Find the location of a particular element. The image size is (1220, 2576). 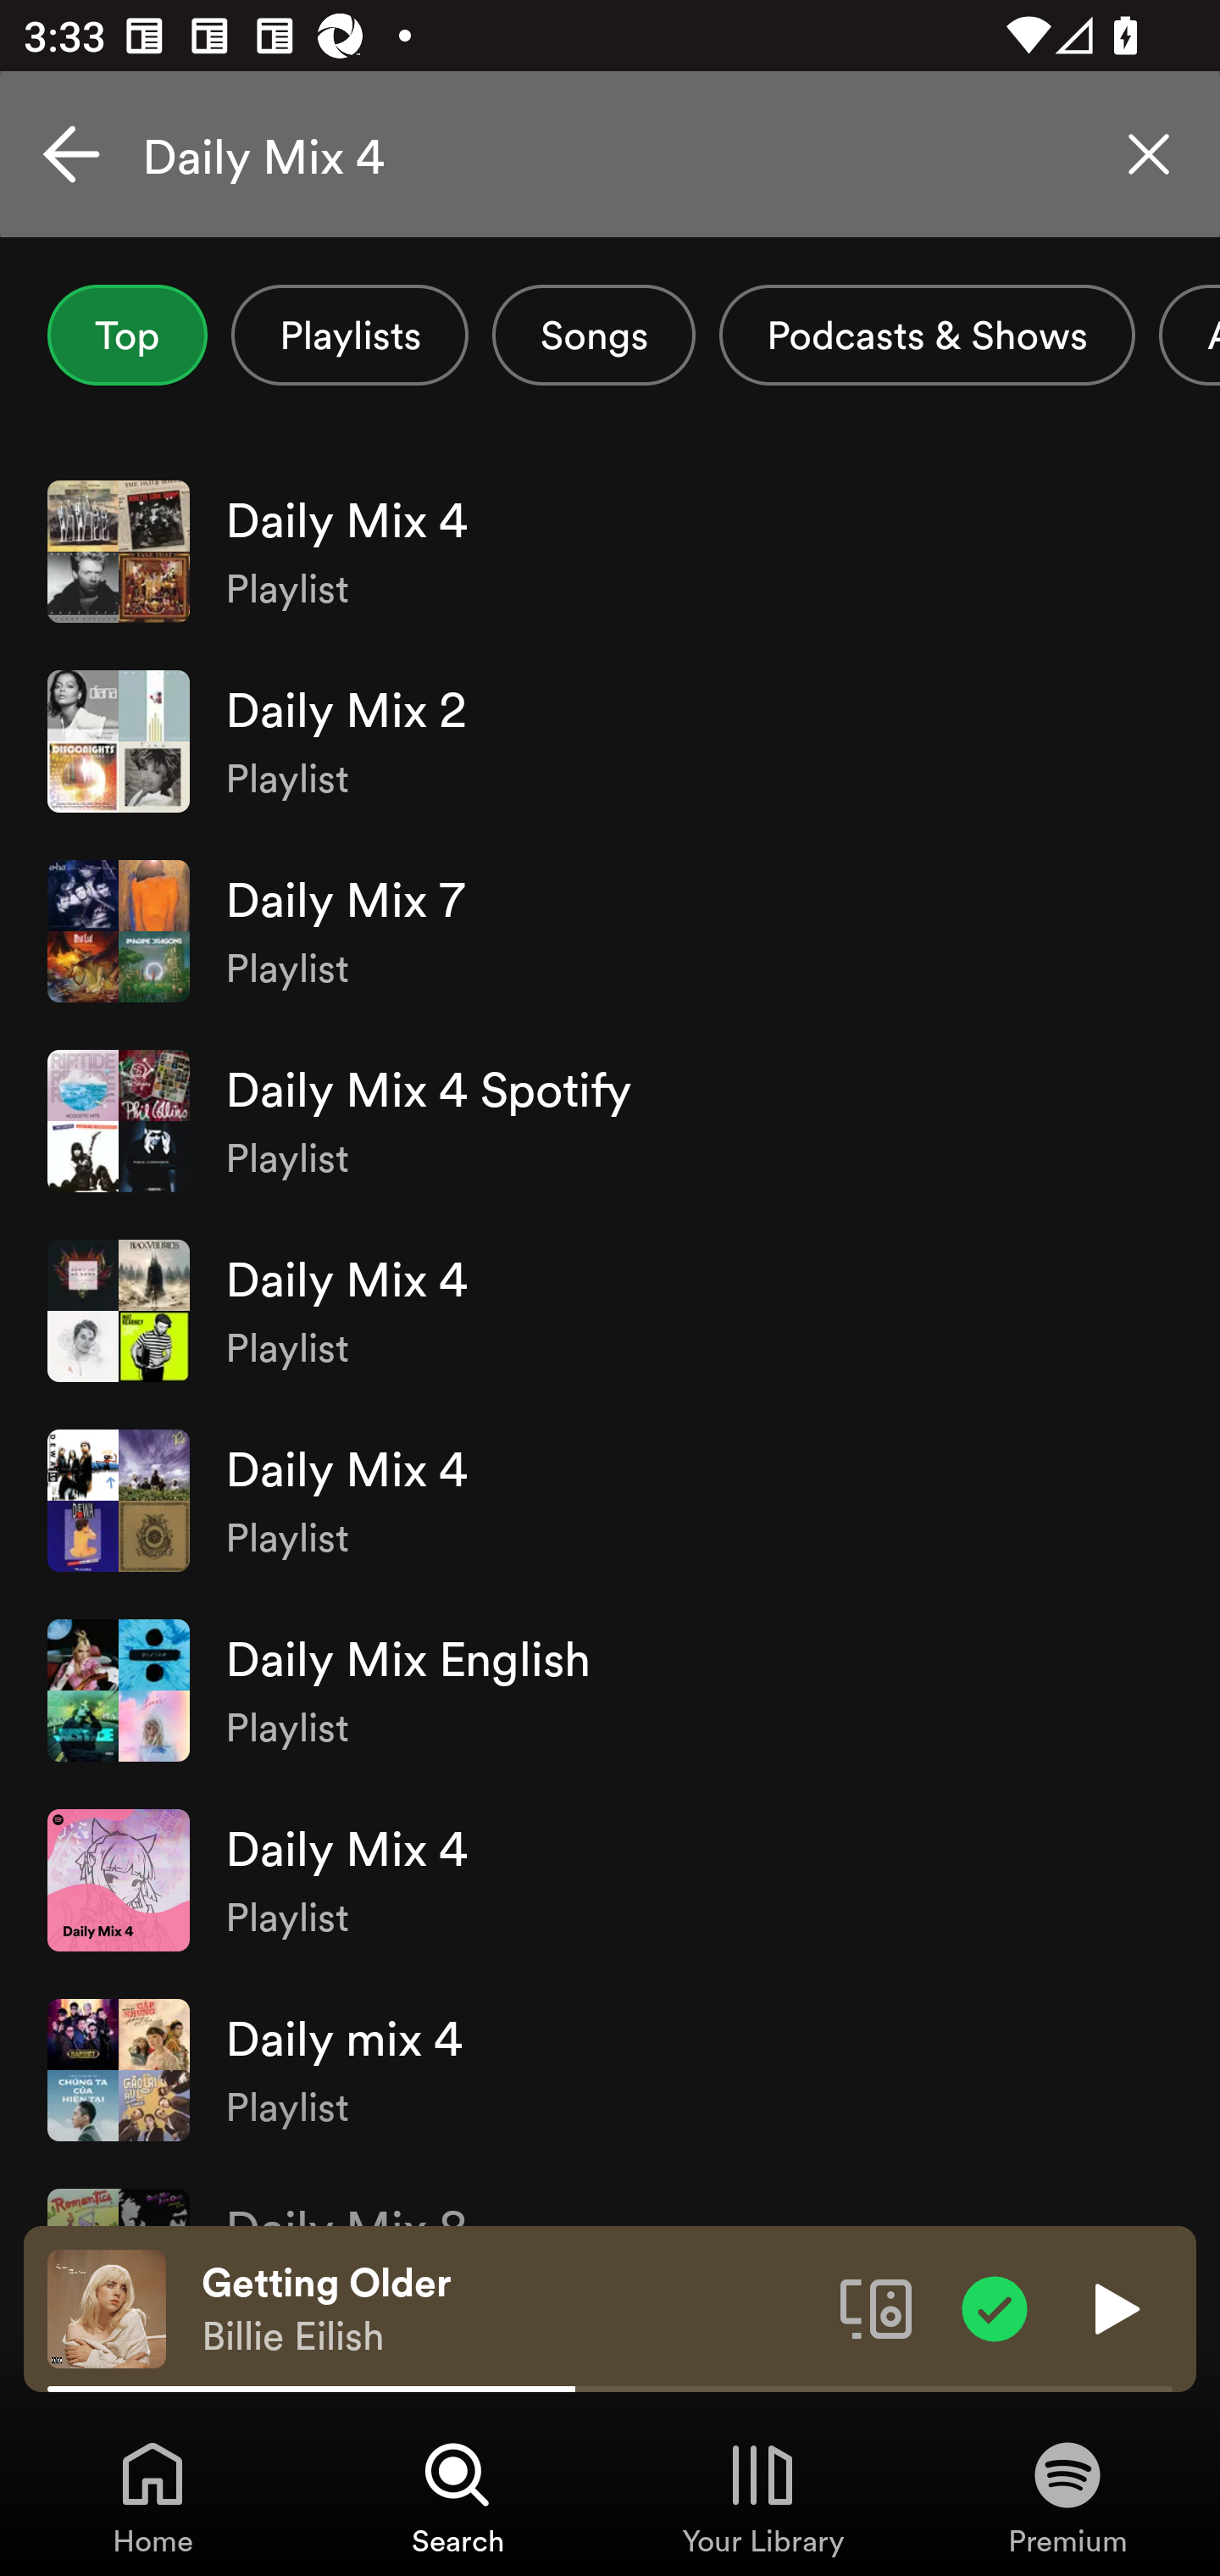

Getting Older Billie Eilish is located at coordinates (508, 2309).